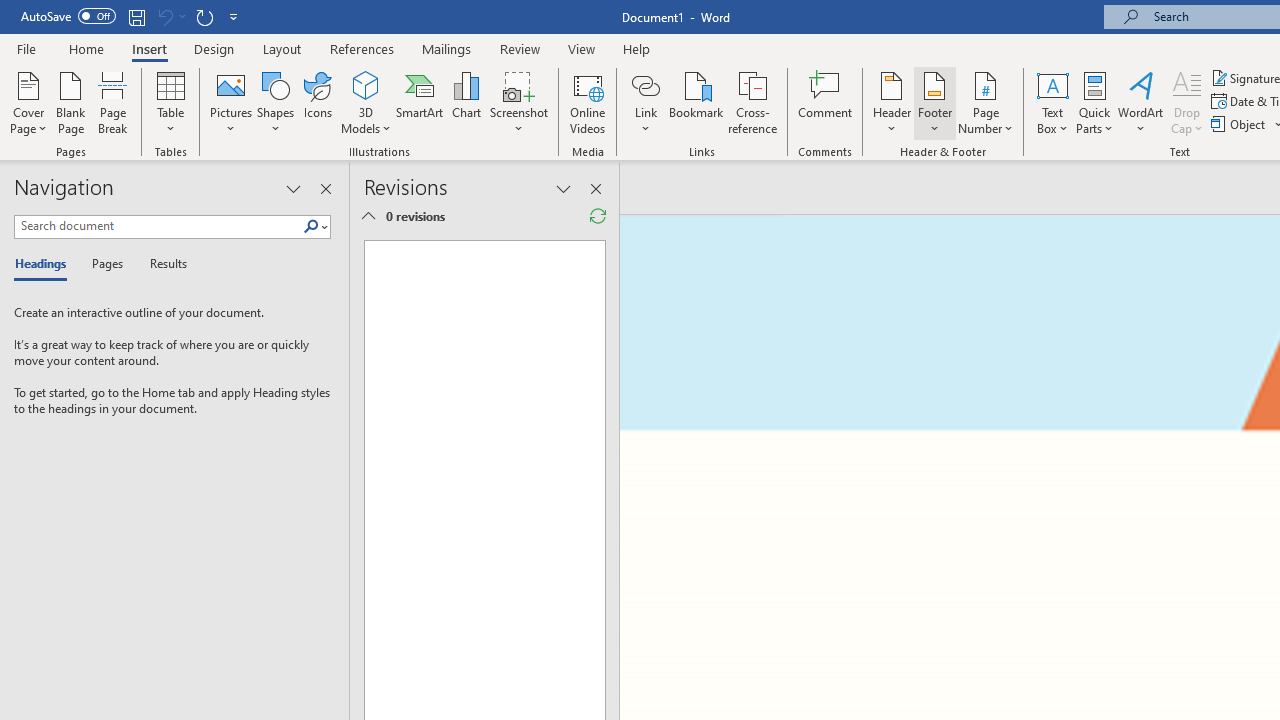 The height and width of the screenshot is (720, 1280). Describe the element at coordinates (28, 102) in the screenshot. I see `Cover Page` at that location.